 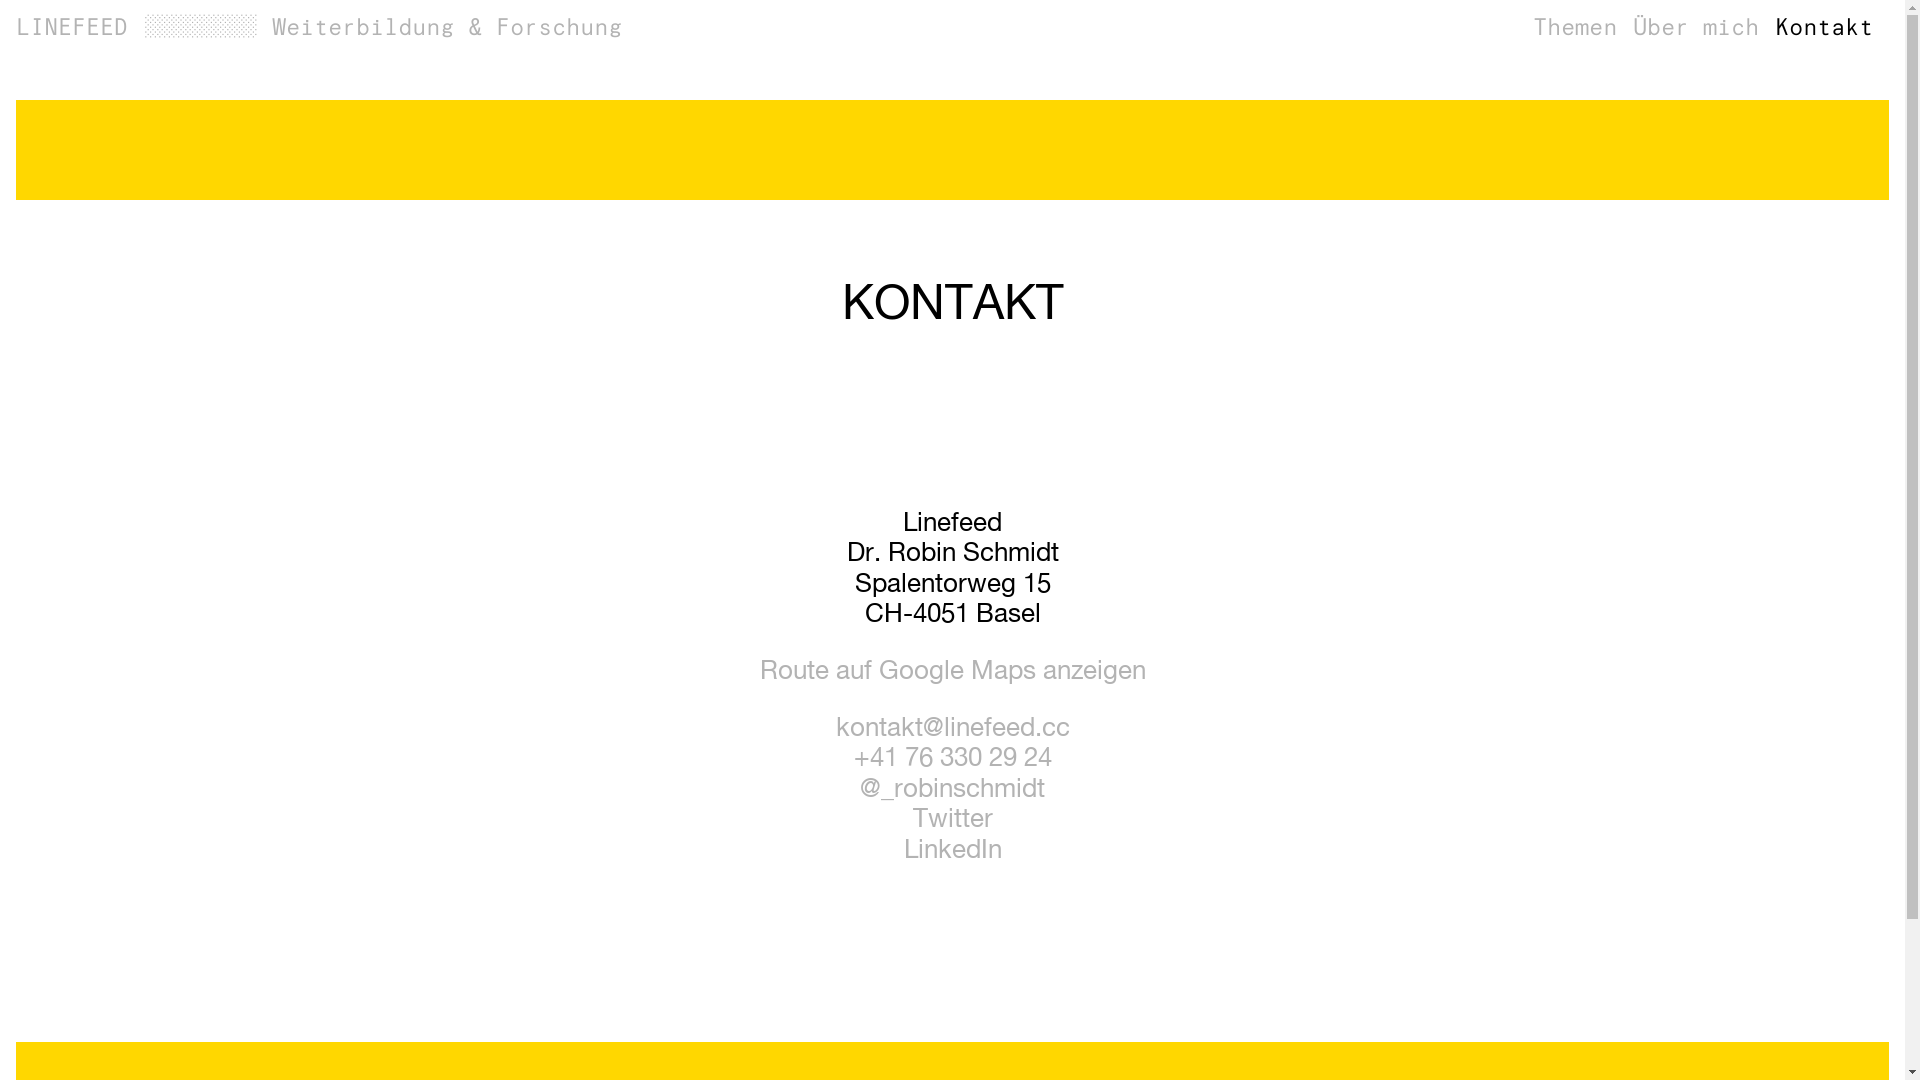 I want to click on LinkedIn, so click(x=953, y=851).